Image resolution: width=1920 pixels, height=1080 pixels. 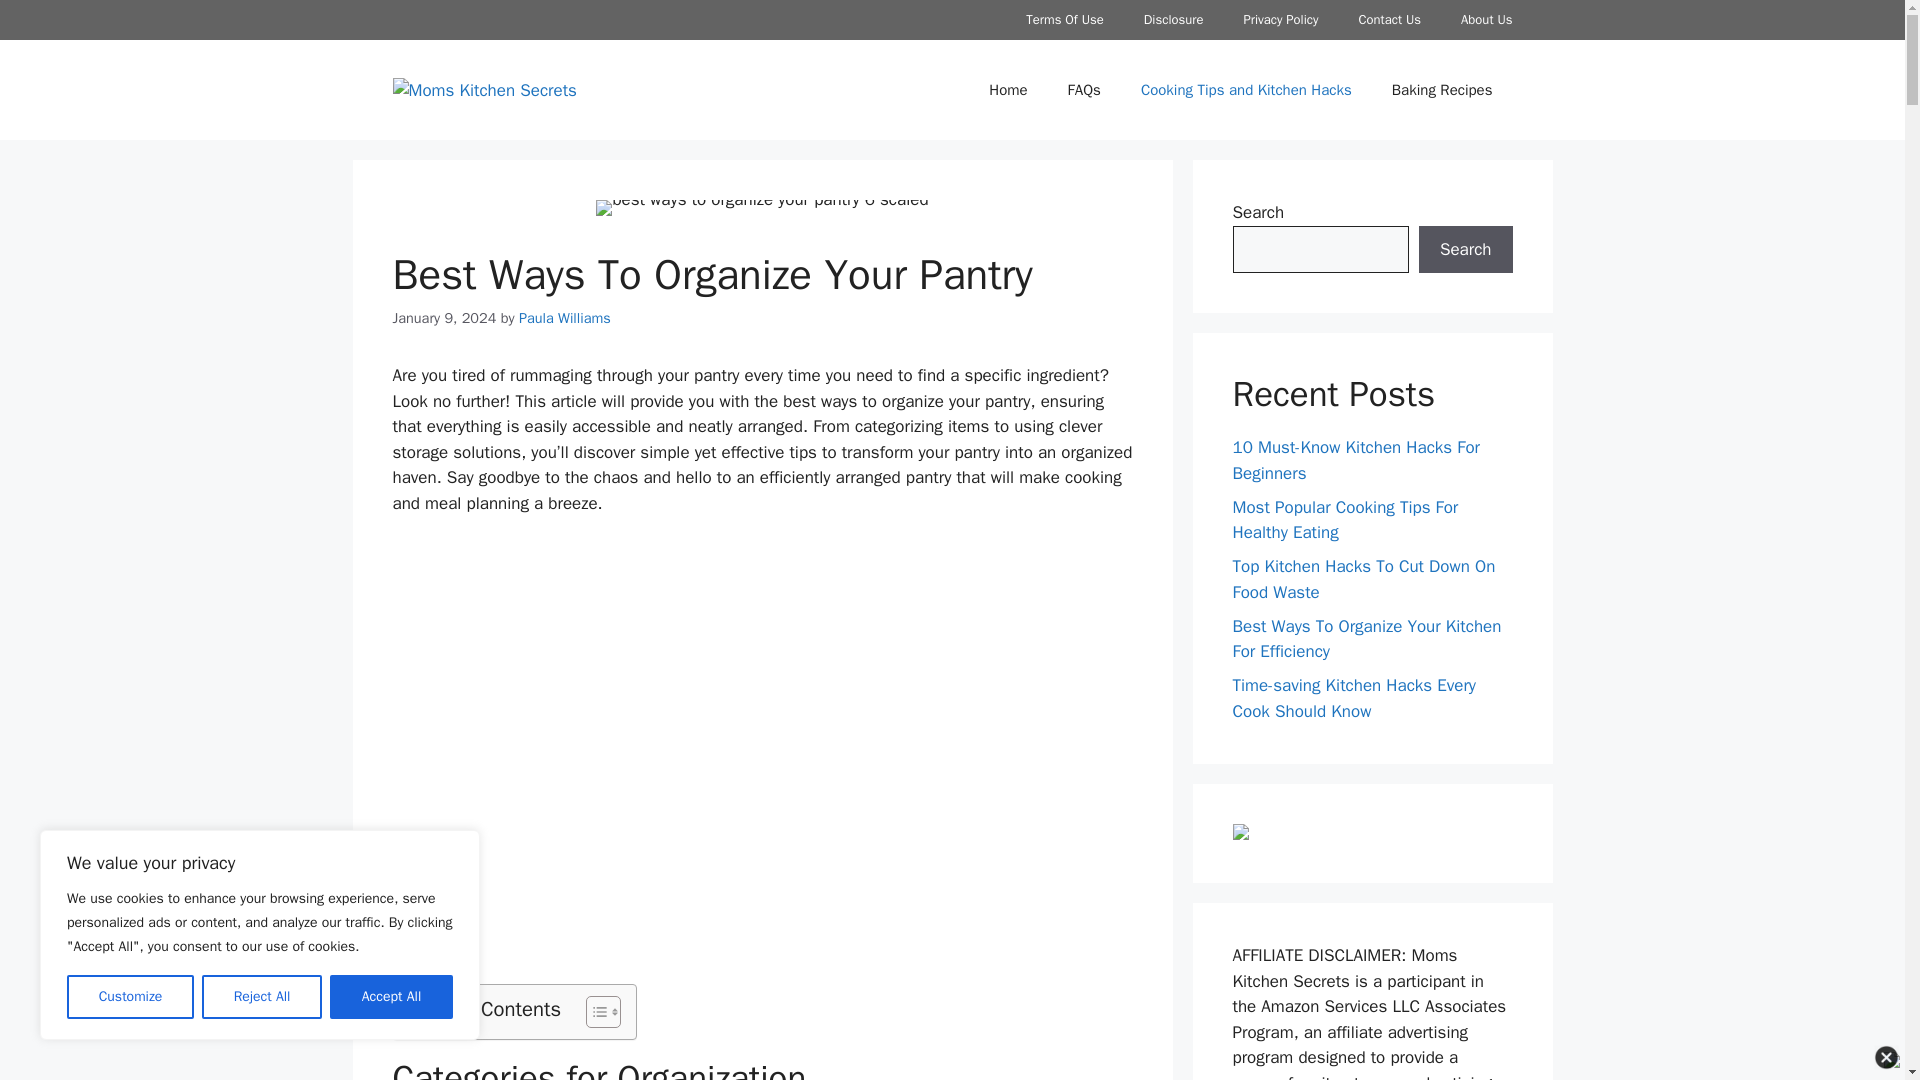 What do you see at coordinates (1064, 20) in the screenshot?
I see `Terms Of Use` at bounding box center [1064, 20].